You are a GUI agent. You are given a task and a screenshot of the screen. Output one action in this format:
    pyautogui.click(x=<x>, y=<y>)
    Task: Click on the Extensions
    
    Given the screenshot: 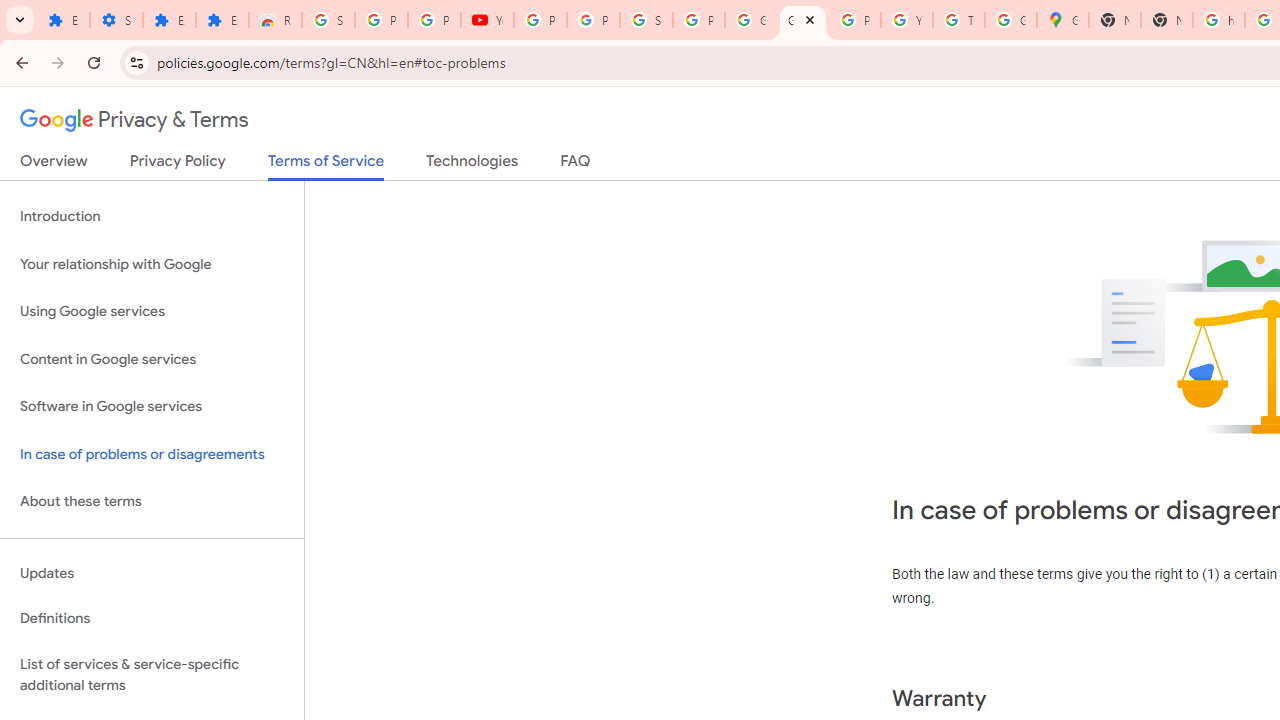 What is the action you would take?
    pyautogui.click(x=222, y=20)
    